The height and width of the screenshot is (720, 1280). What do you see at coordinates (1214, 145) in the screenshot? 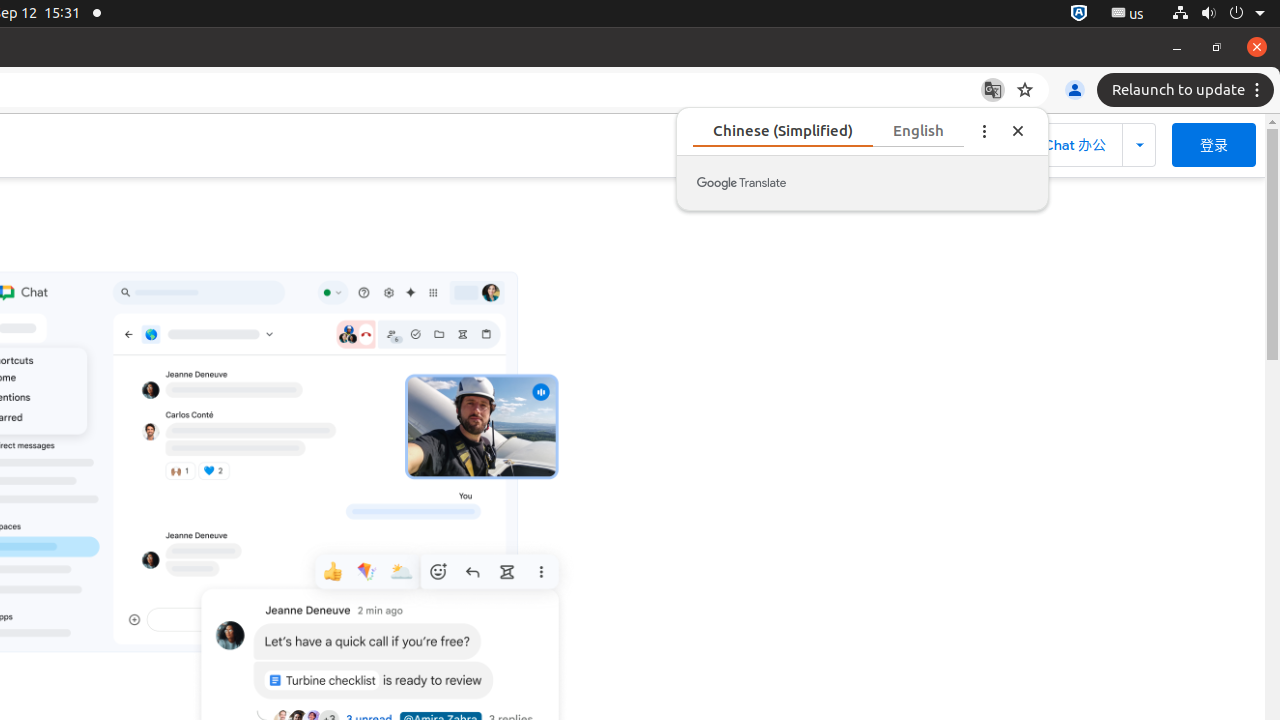
I see `登录 Google Workspace 以使用 Chat` at bounding box center [1214, 145].